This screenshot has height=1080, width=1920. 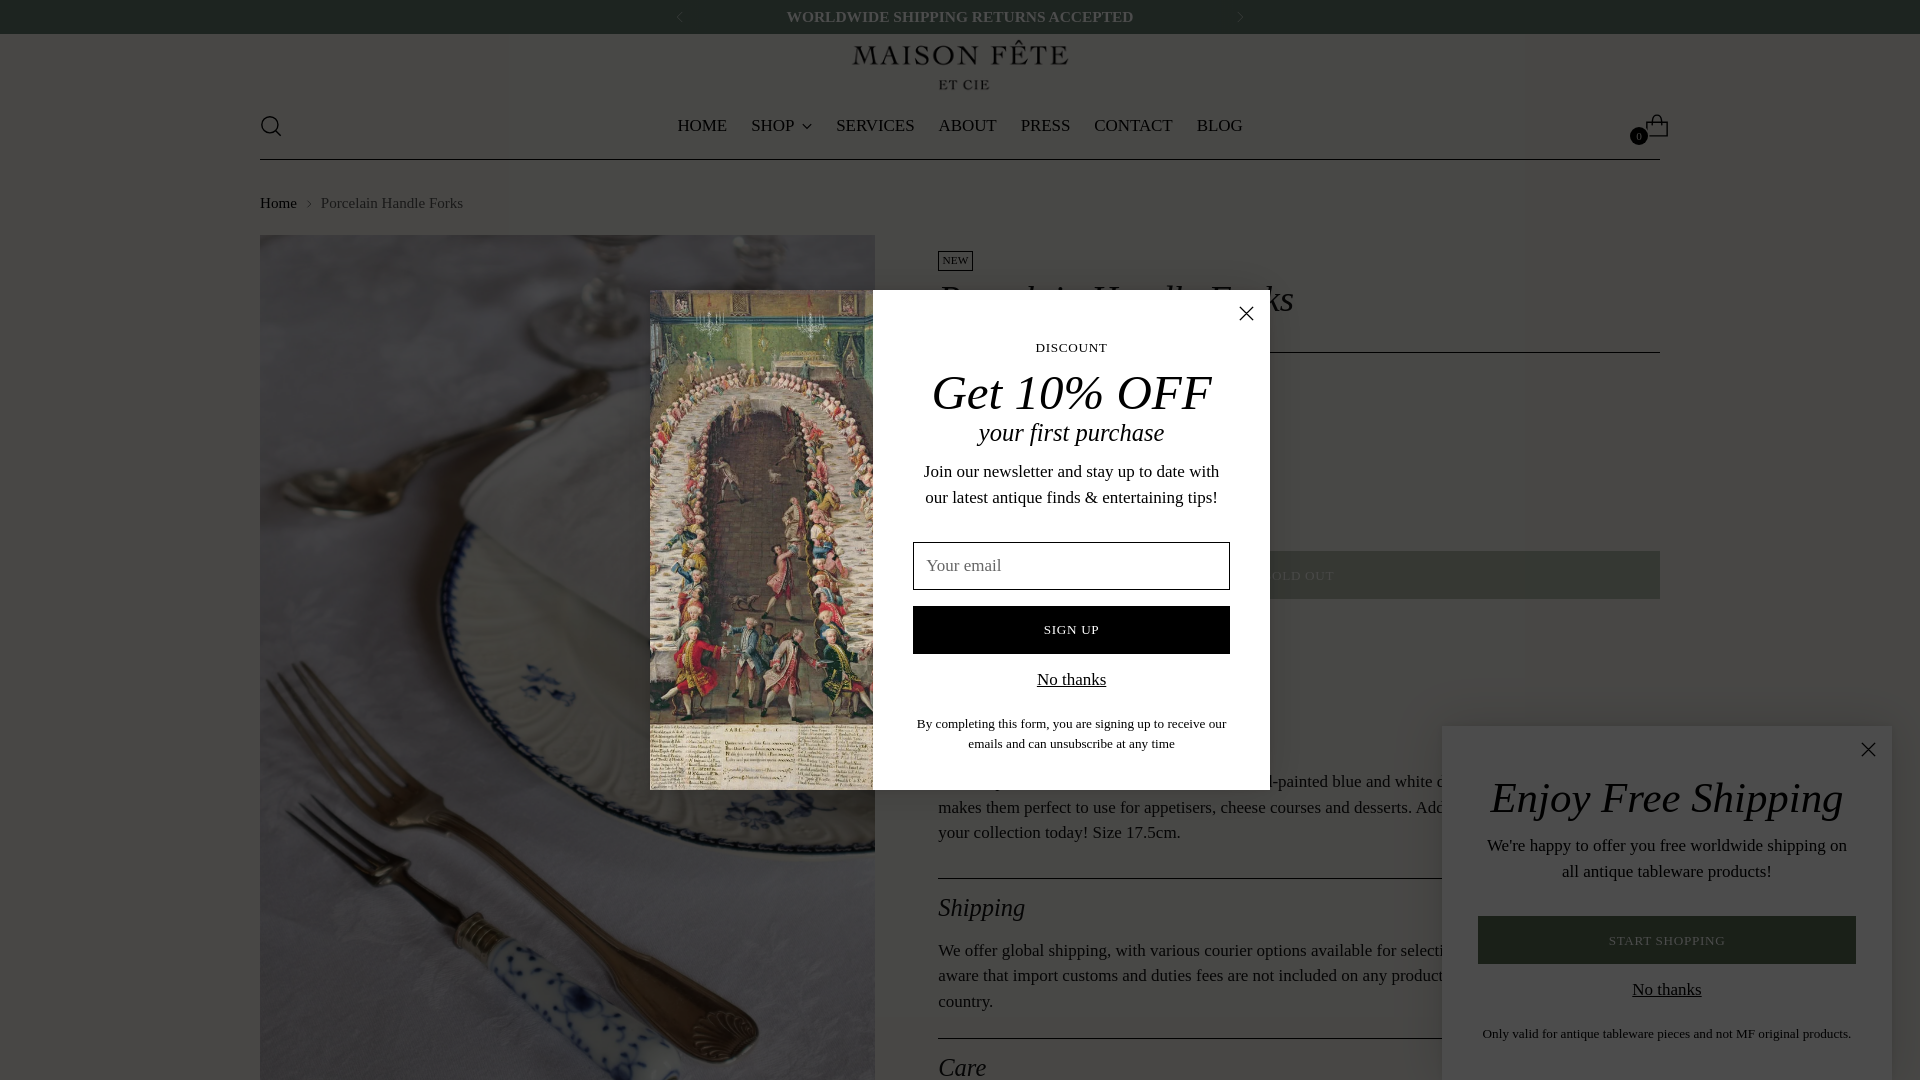 I want to click on HOME, so click(x=1219, y=125).